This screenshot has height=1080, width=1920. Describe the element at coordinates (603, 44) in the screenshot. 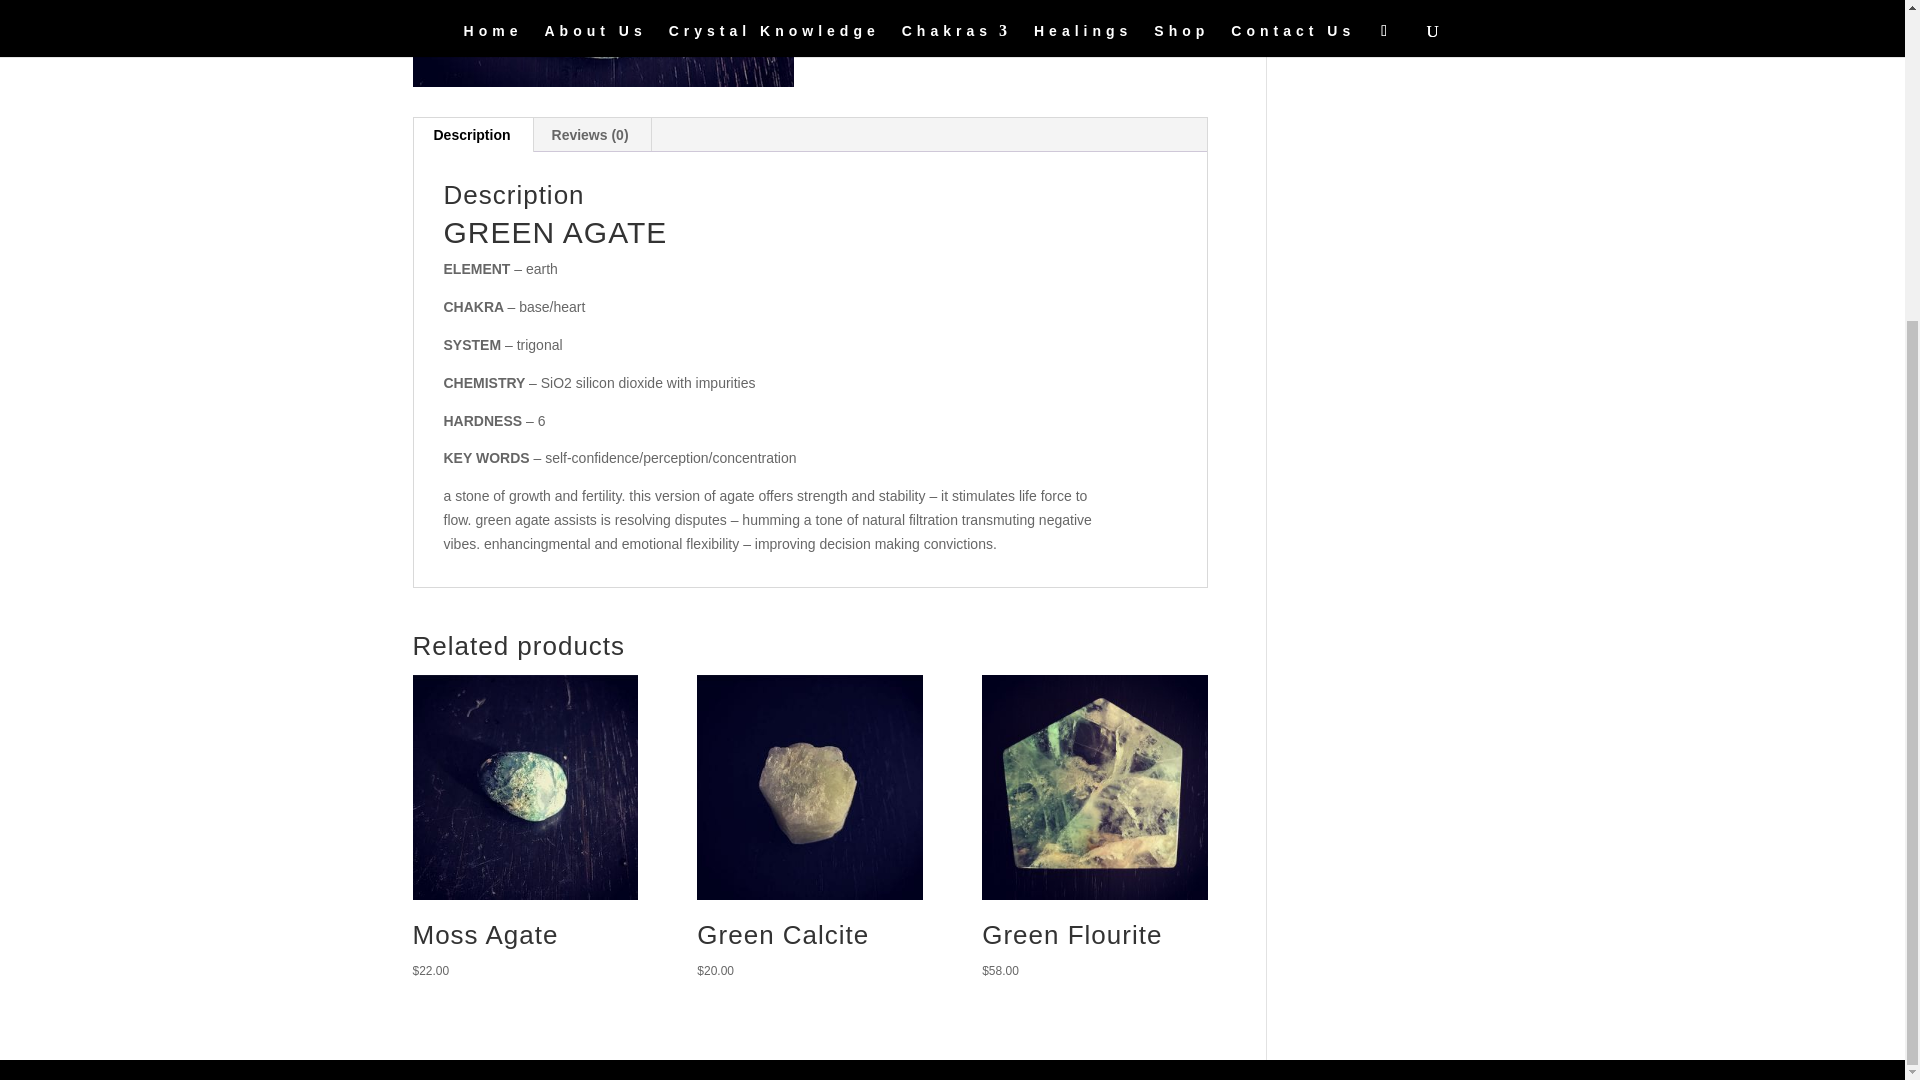

I see `Green Agate` at that location.